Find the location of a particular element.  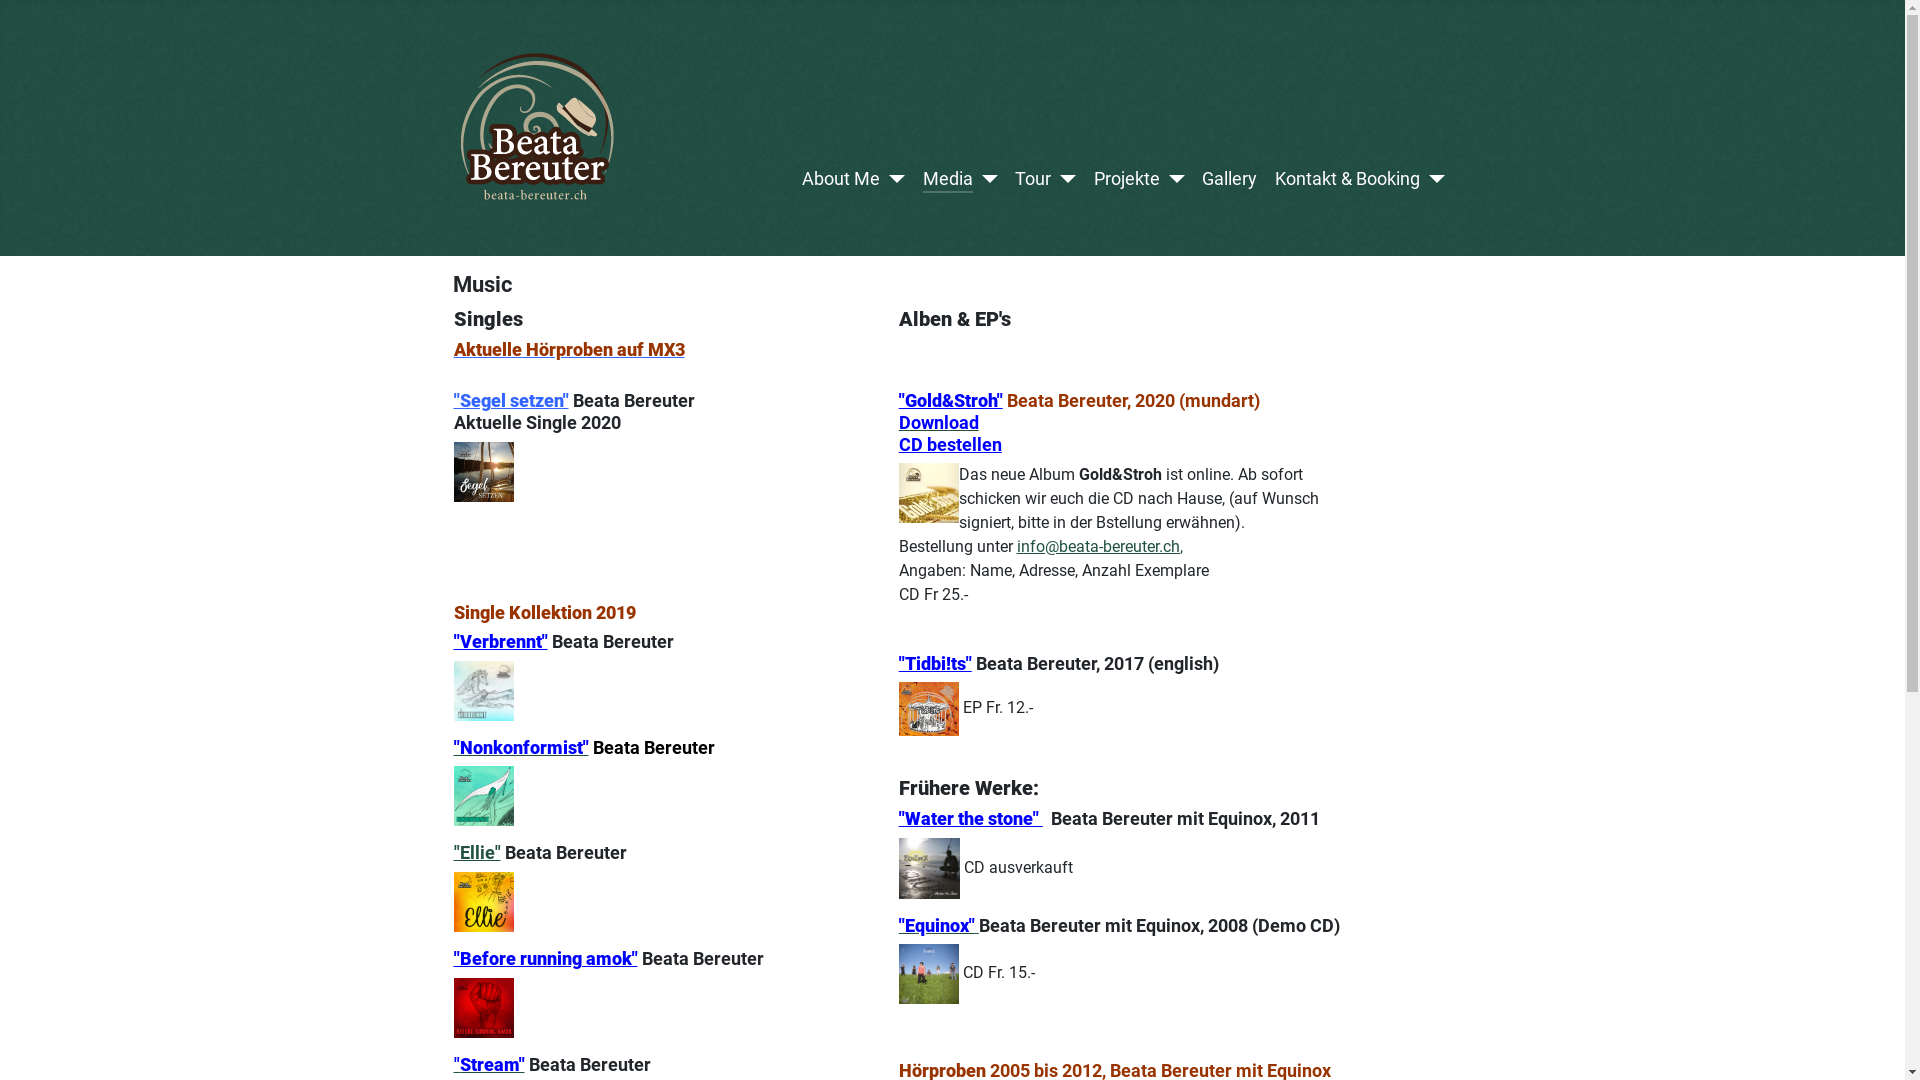

Kontakt & Booking is located at coordinates (1348, 179).